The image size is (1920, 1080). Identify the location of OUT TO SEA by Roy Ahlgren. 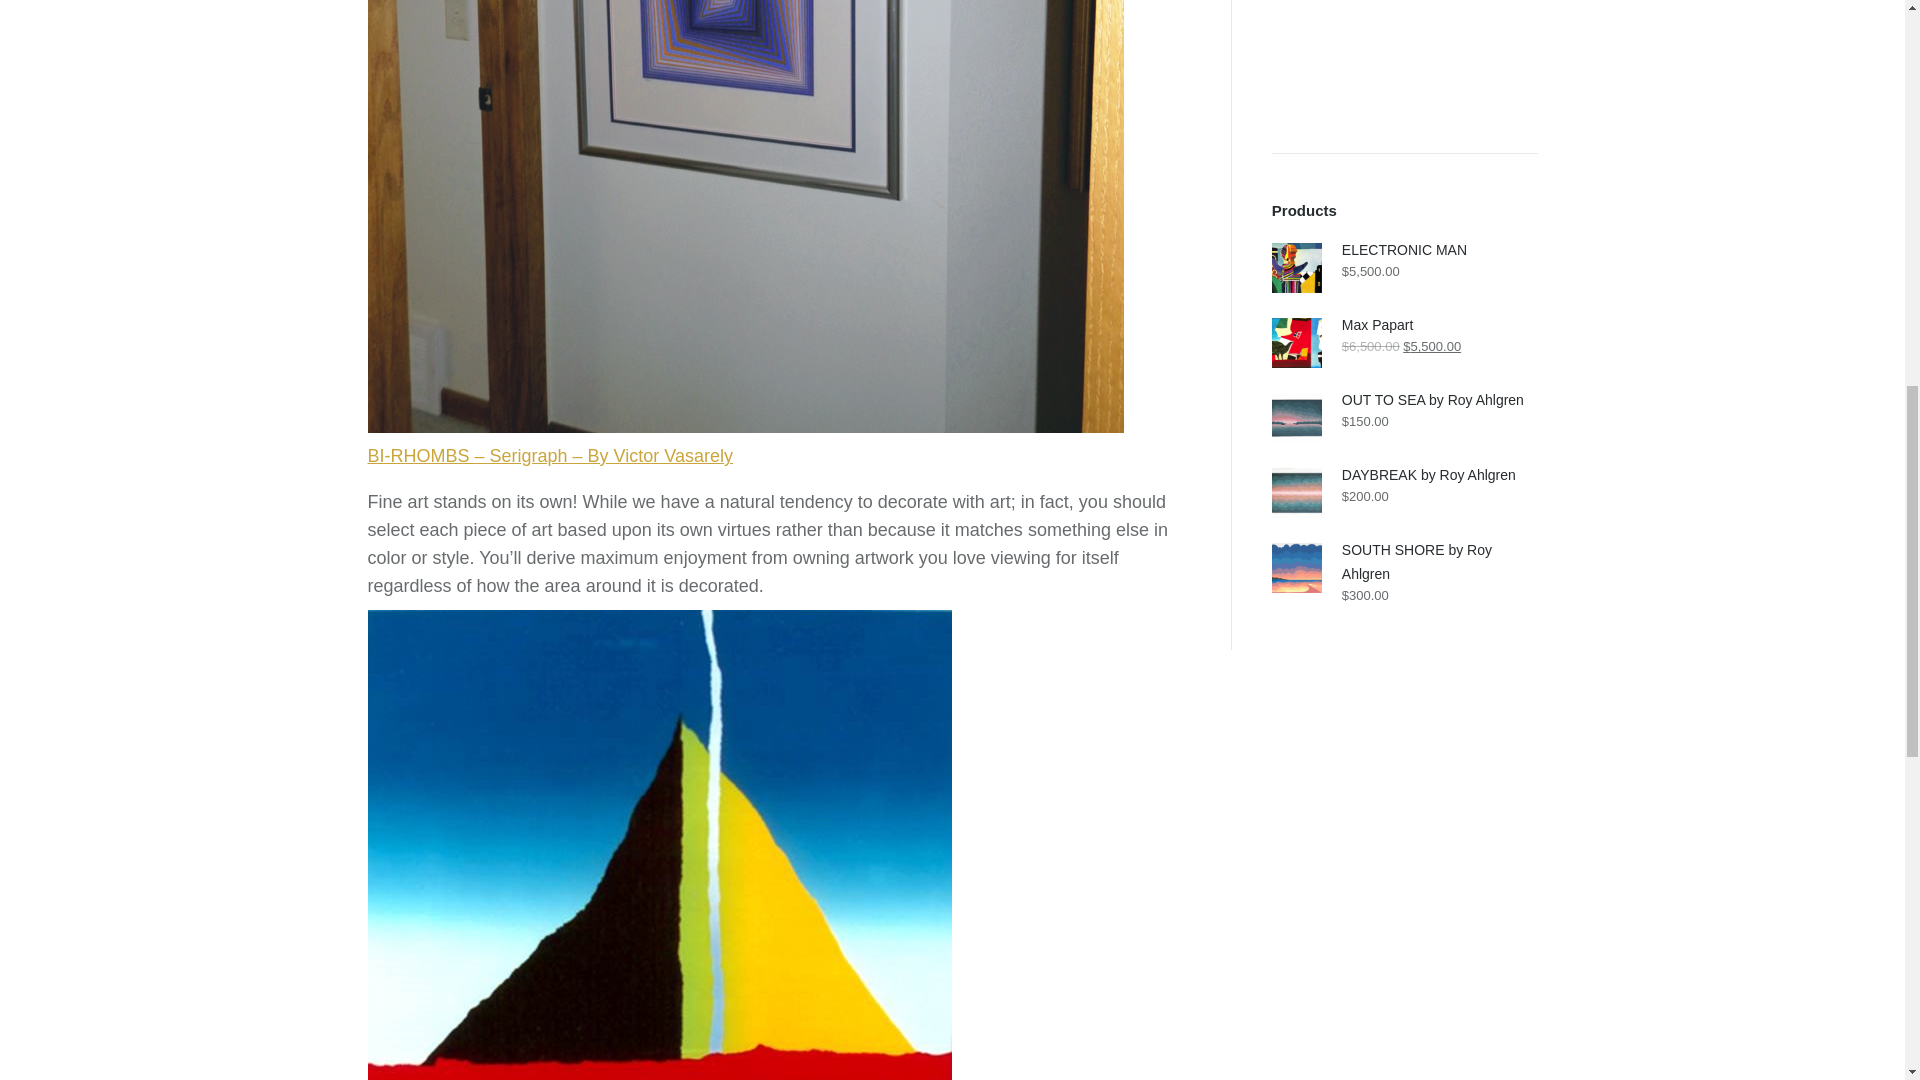
(1404, 399).